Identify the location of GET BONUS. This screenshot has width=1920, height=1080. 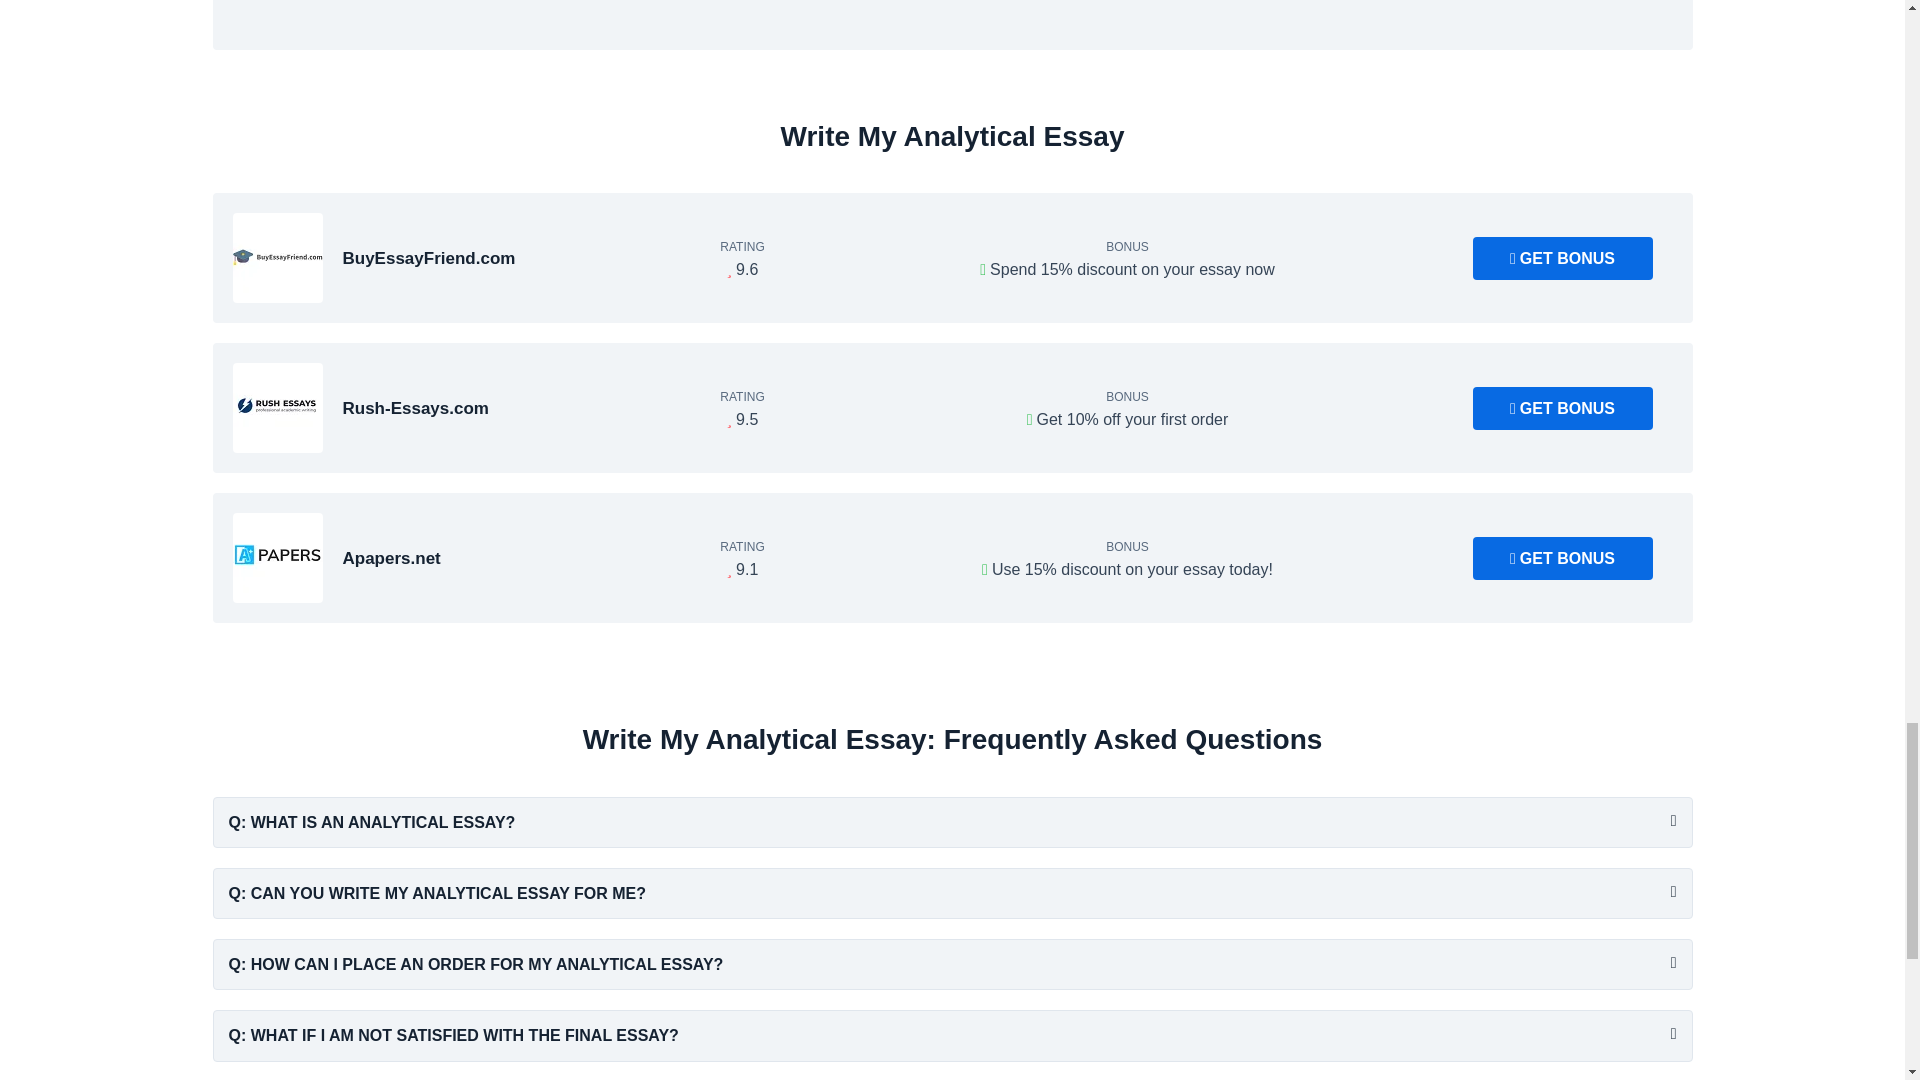
(1562, 258).